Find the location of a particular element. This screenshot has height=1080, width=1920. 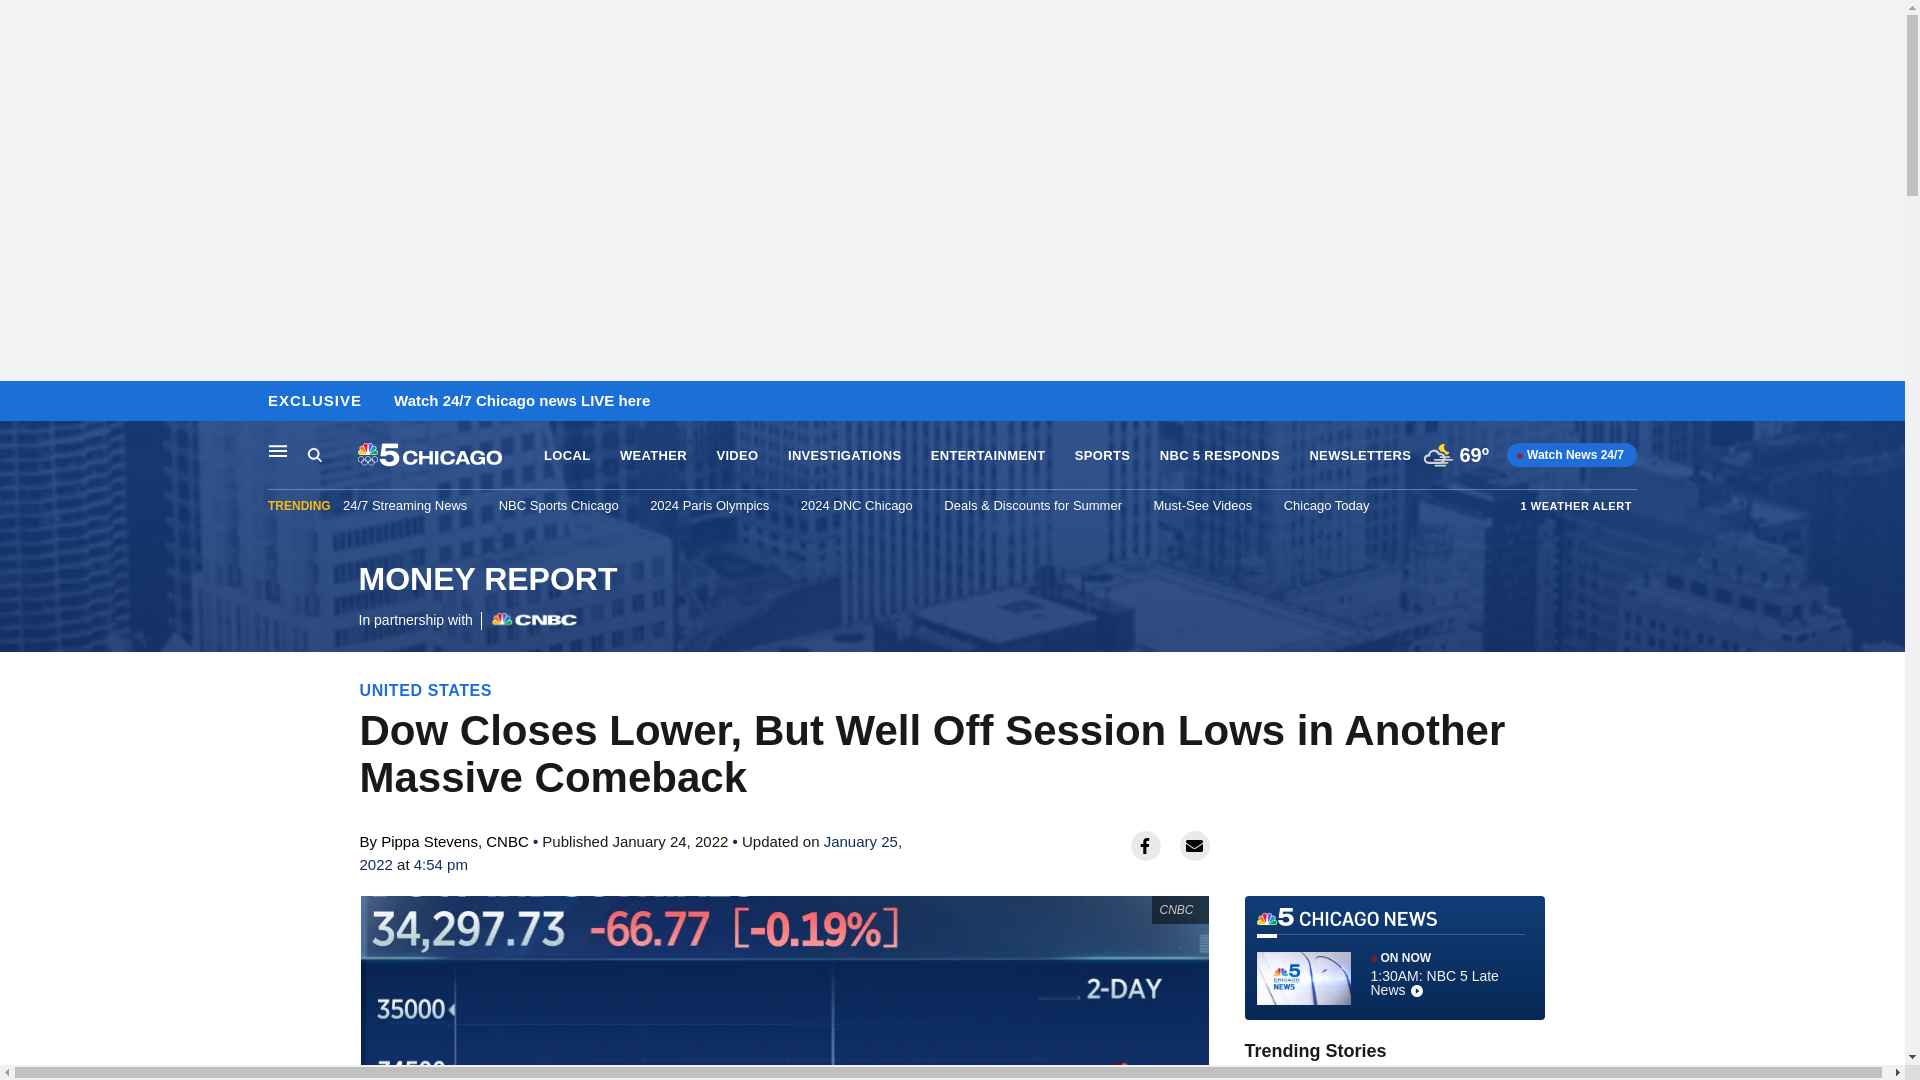

LOCAL is located at coordinates (1202, 505).